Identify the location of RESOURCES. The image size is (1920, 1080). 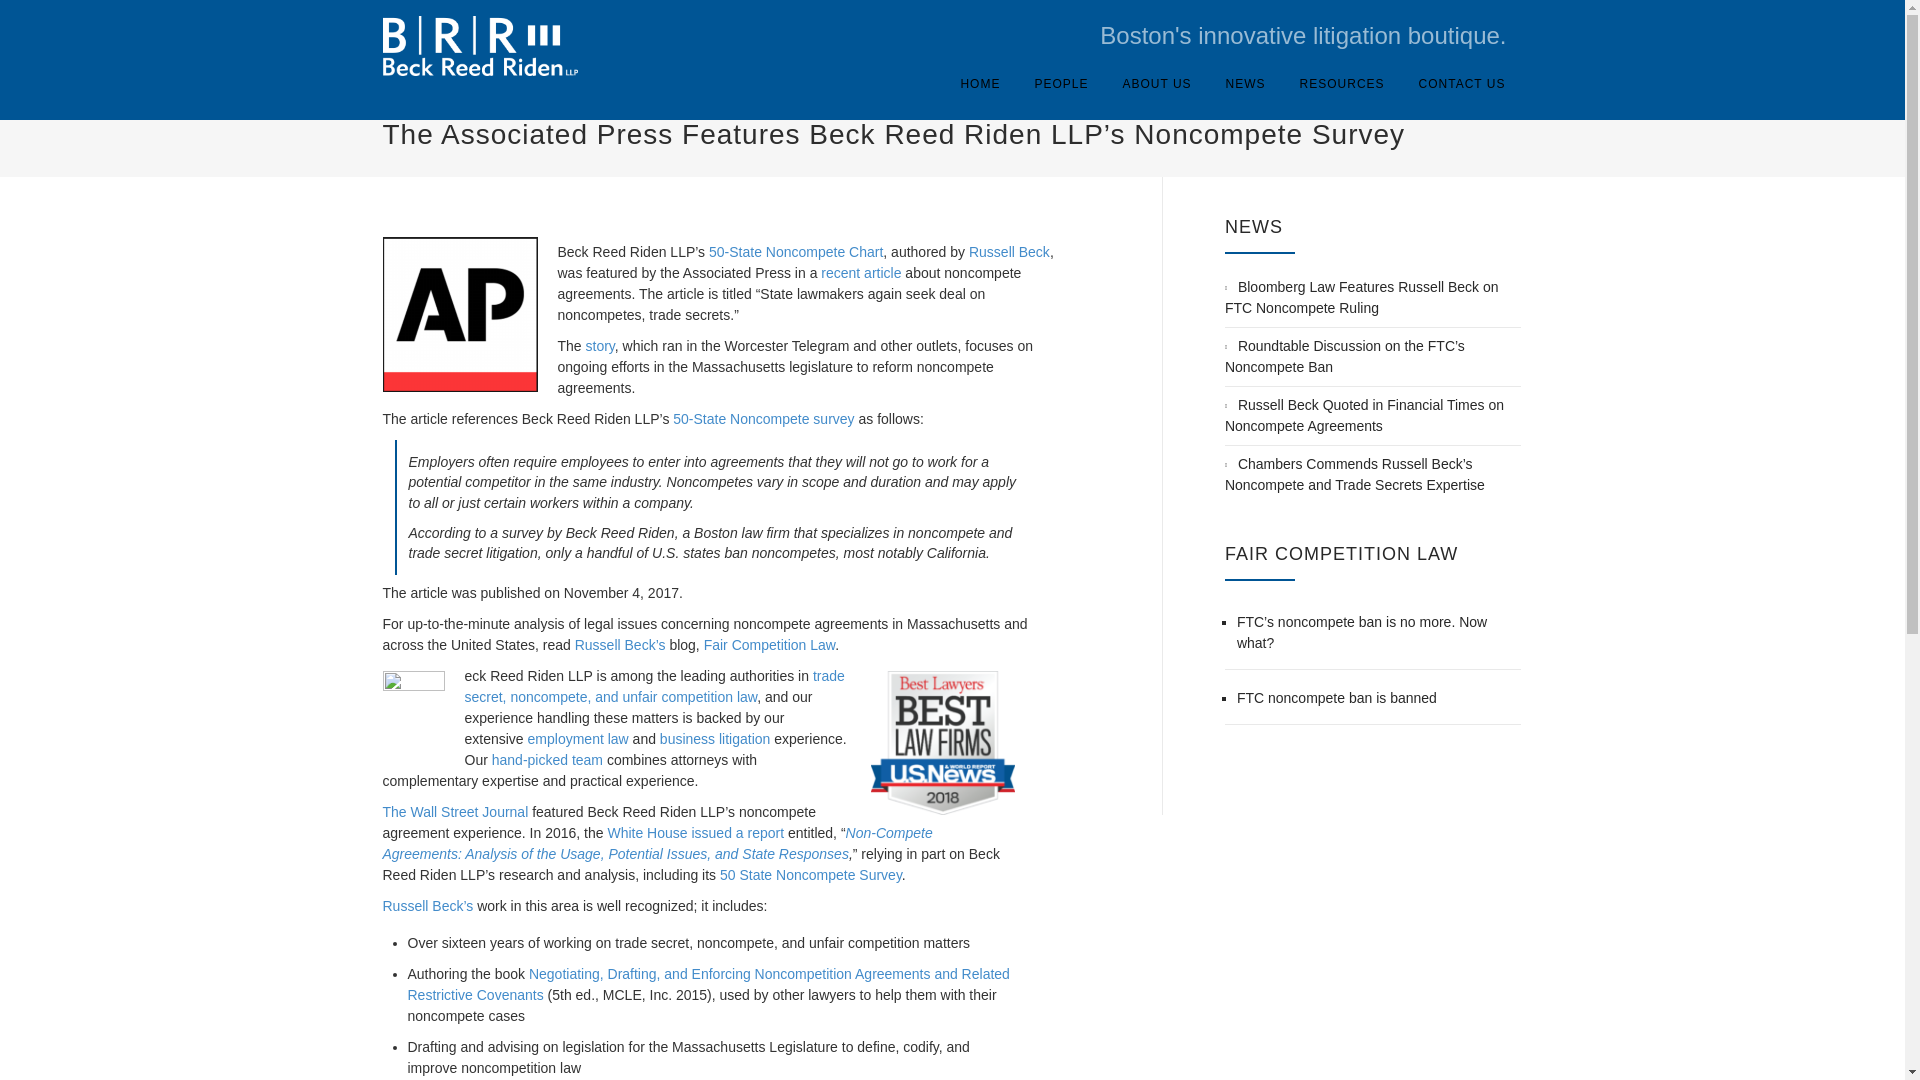
(1342, 83).